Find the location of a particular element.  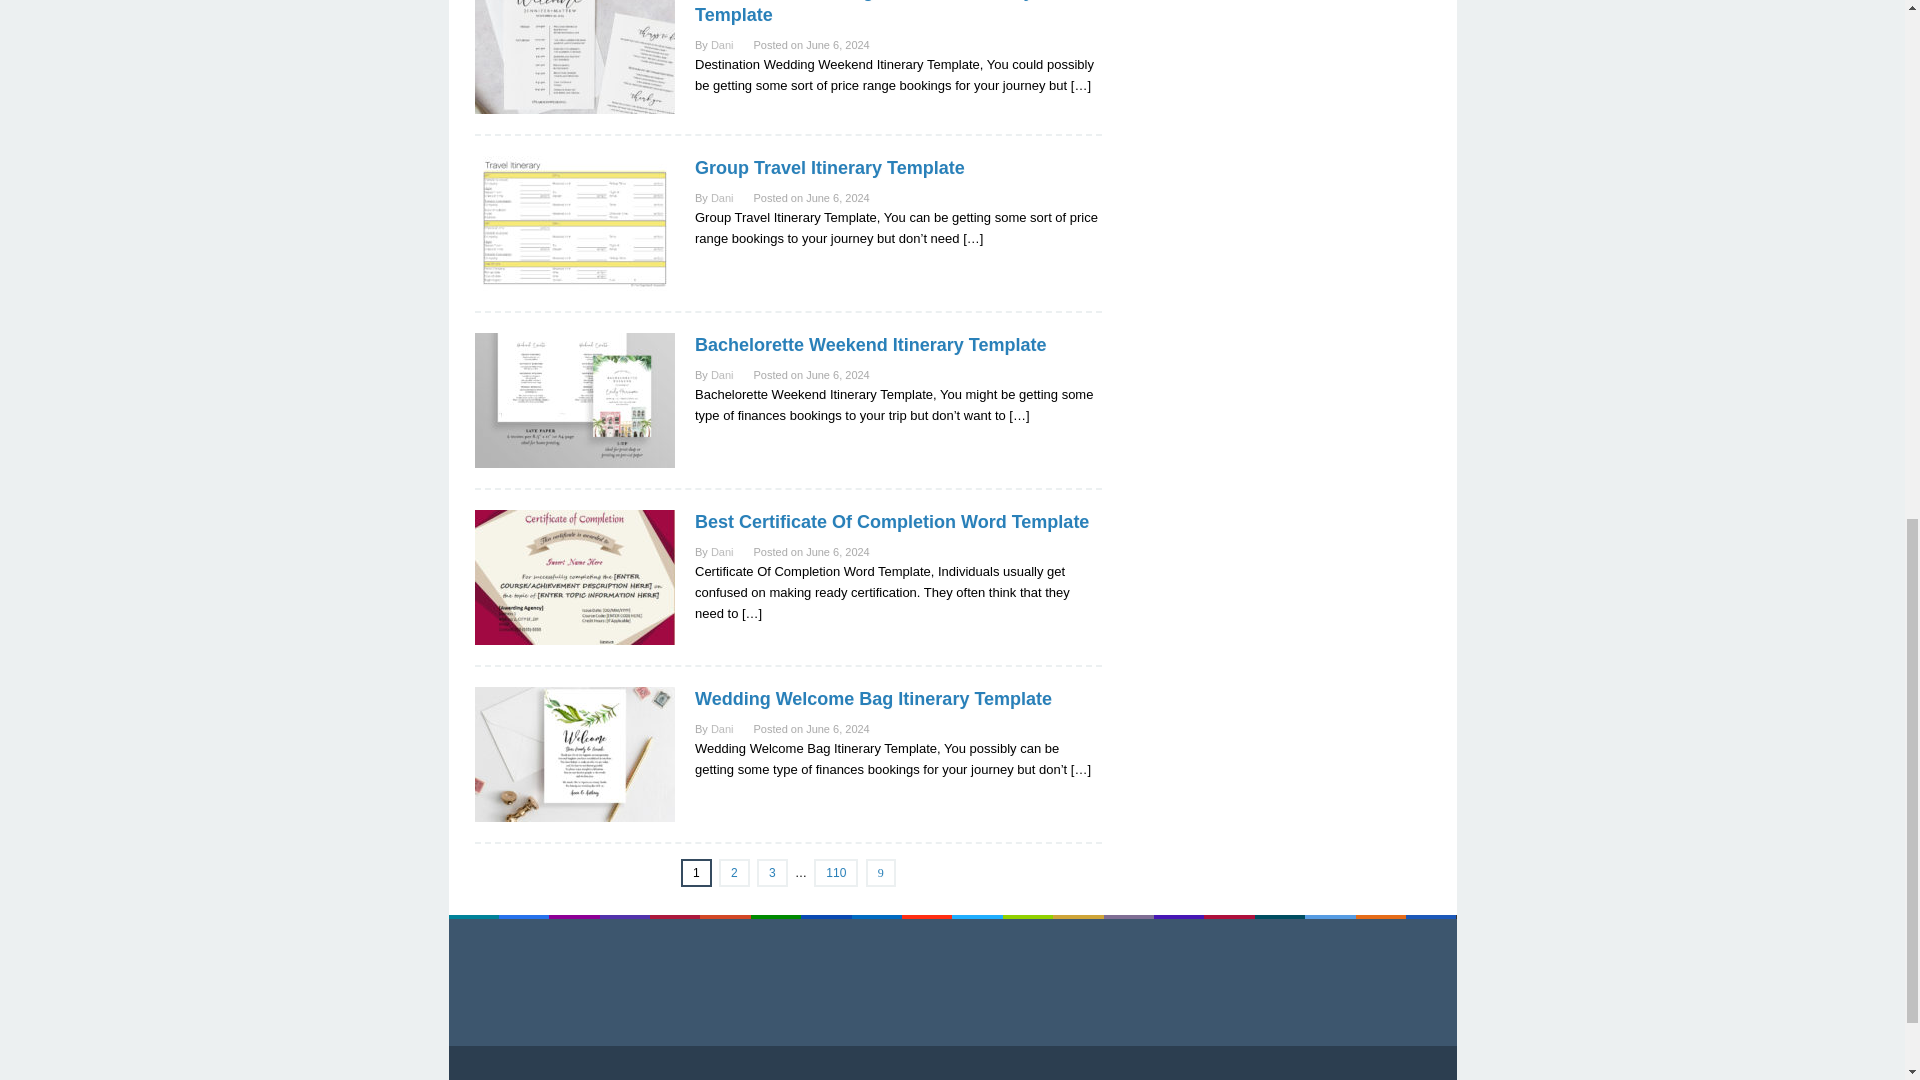

Best Certificate Of Completion Word Template is located at coordinates (892, 522).